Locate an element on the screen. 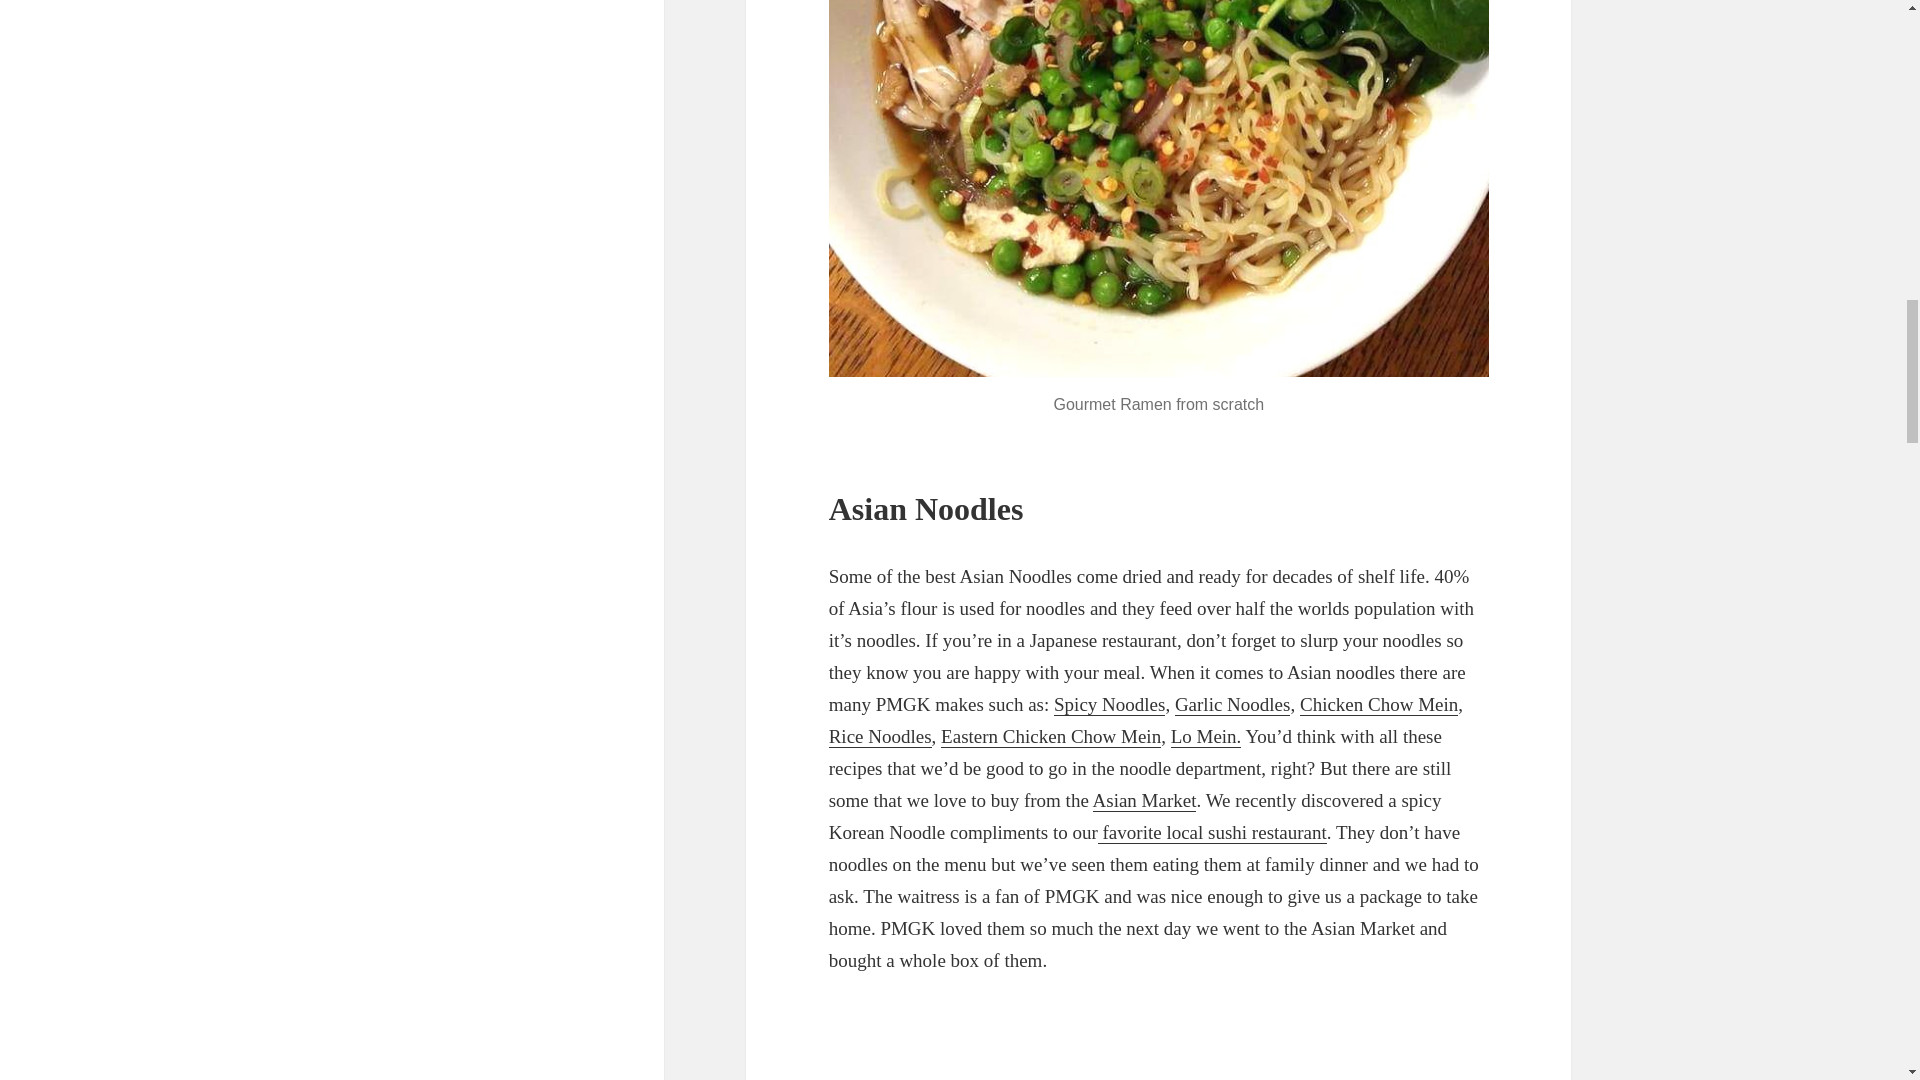 This screenshot has width=1920, height=1080. Eastern Chicken Chow Mein is located at coordinates (1050, 736).